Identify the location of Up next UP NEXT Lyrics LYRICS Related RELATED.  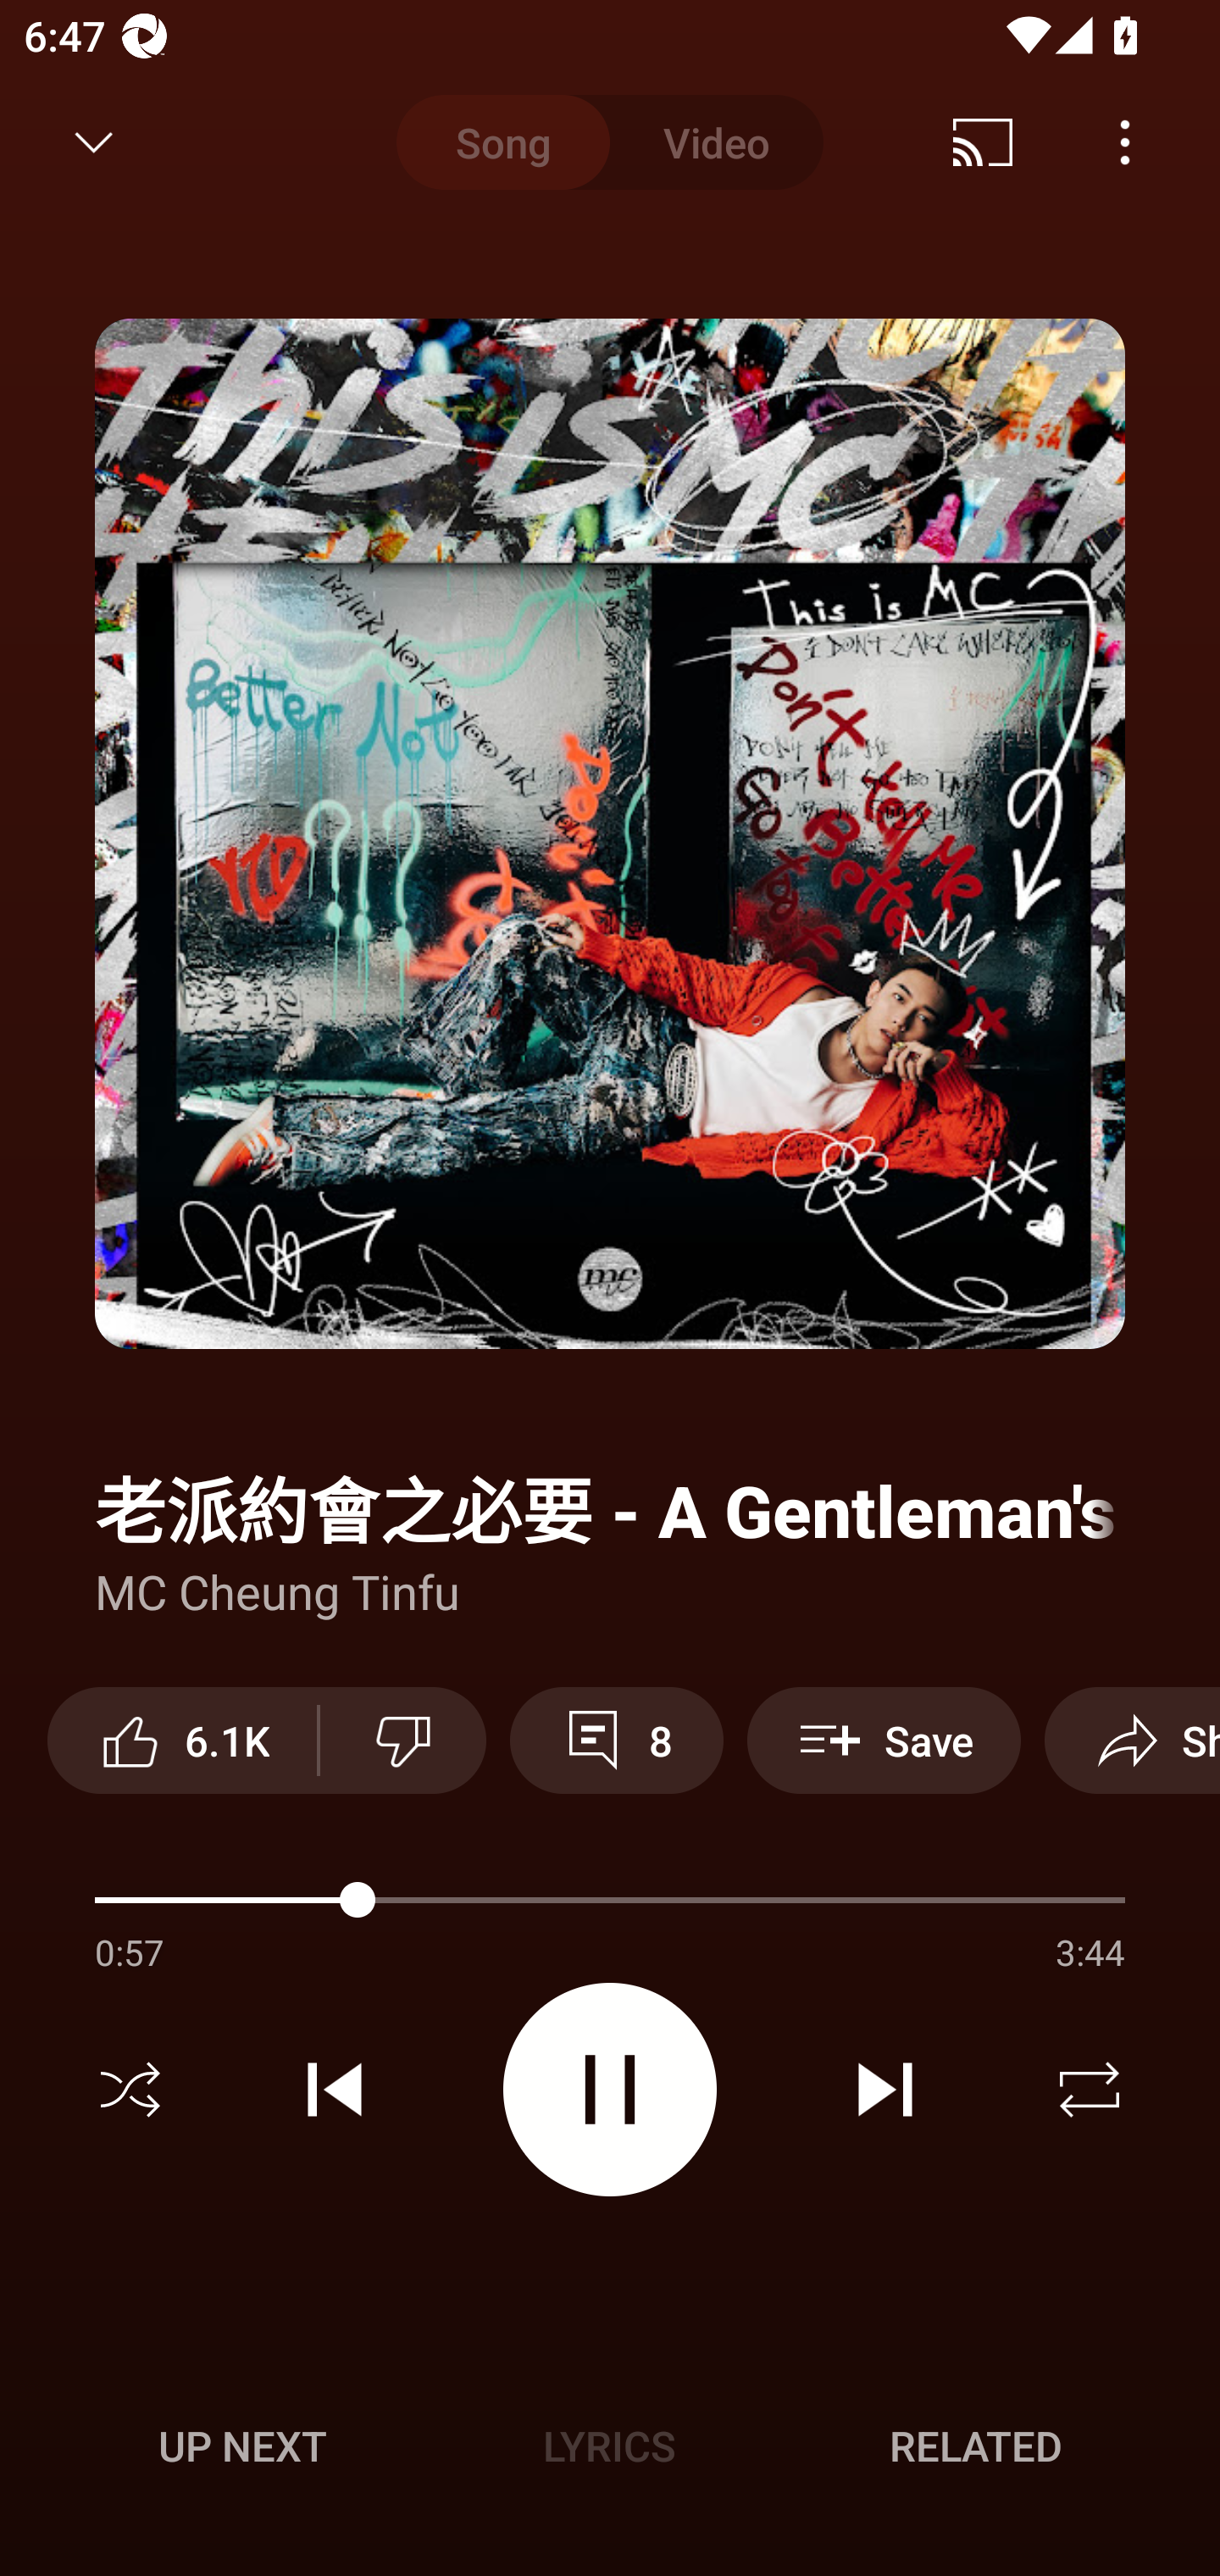
(610, 2451).